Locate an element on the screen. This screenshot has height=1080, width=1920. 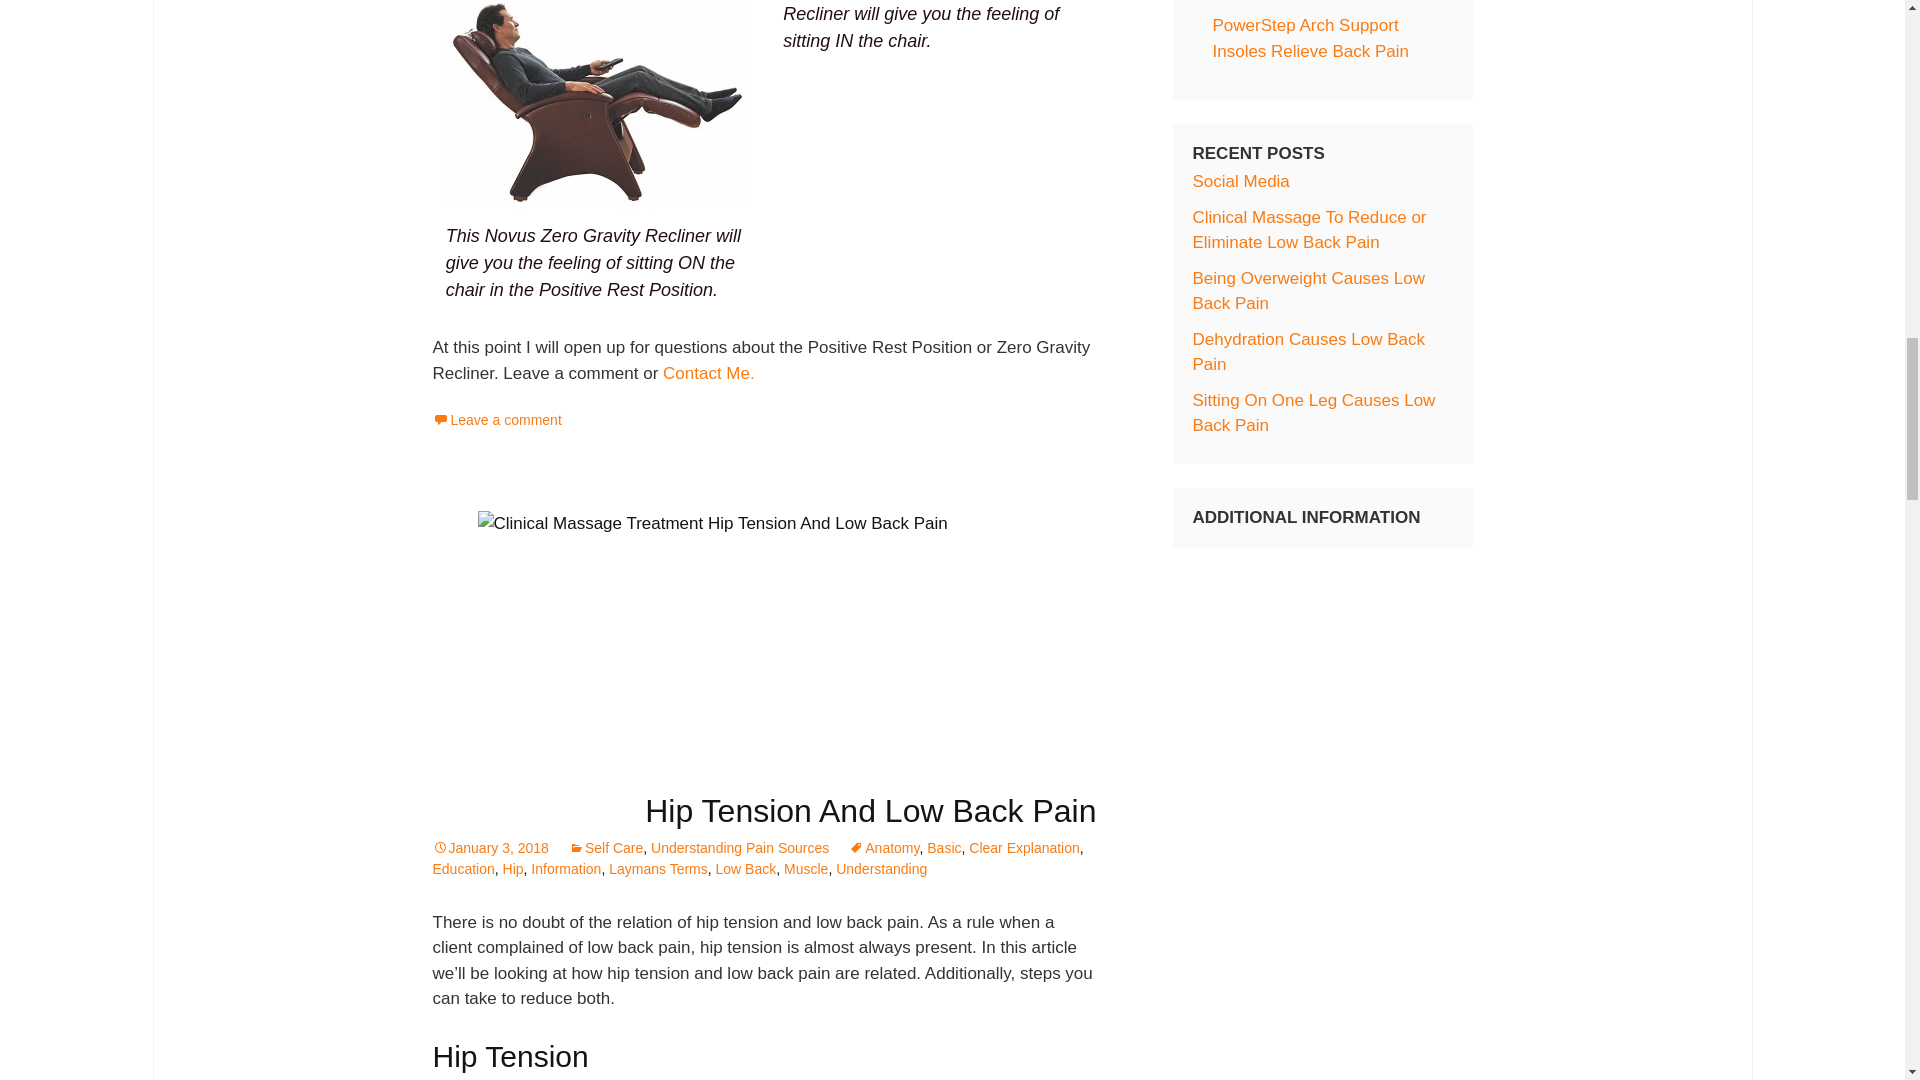
Novus Chair puts you in the Positive Rest Position is located at coordinates (596, 111).